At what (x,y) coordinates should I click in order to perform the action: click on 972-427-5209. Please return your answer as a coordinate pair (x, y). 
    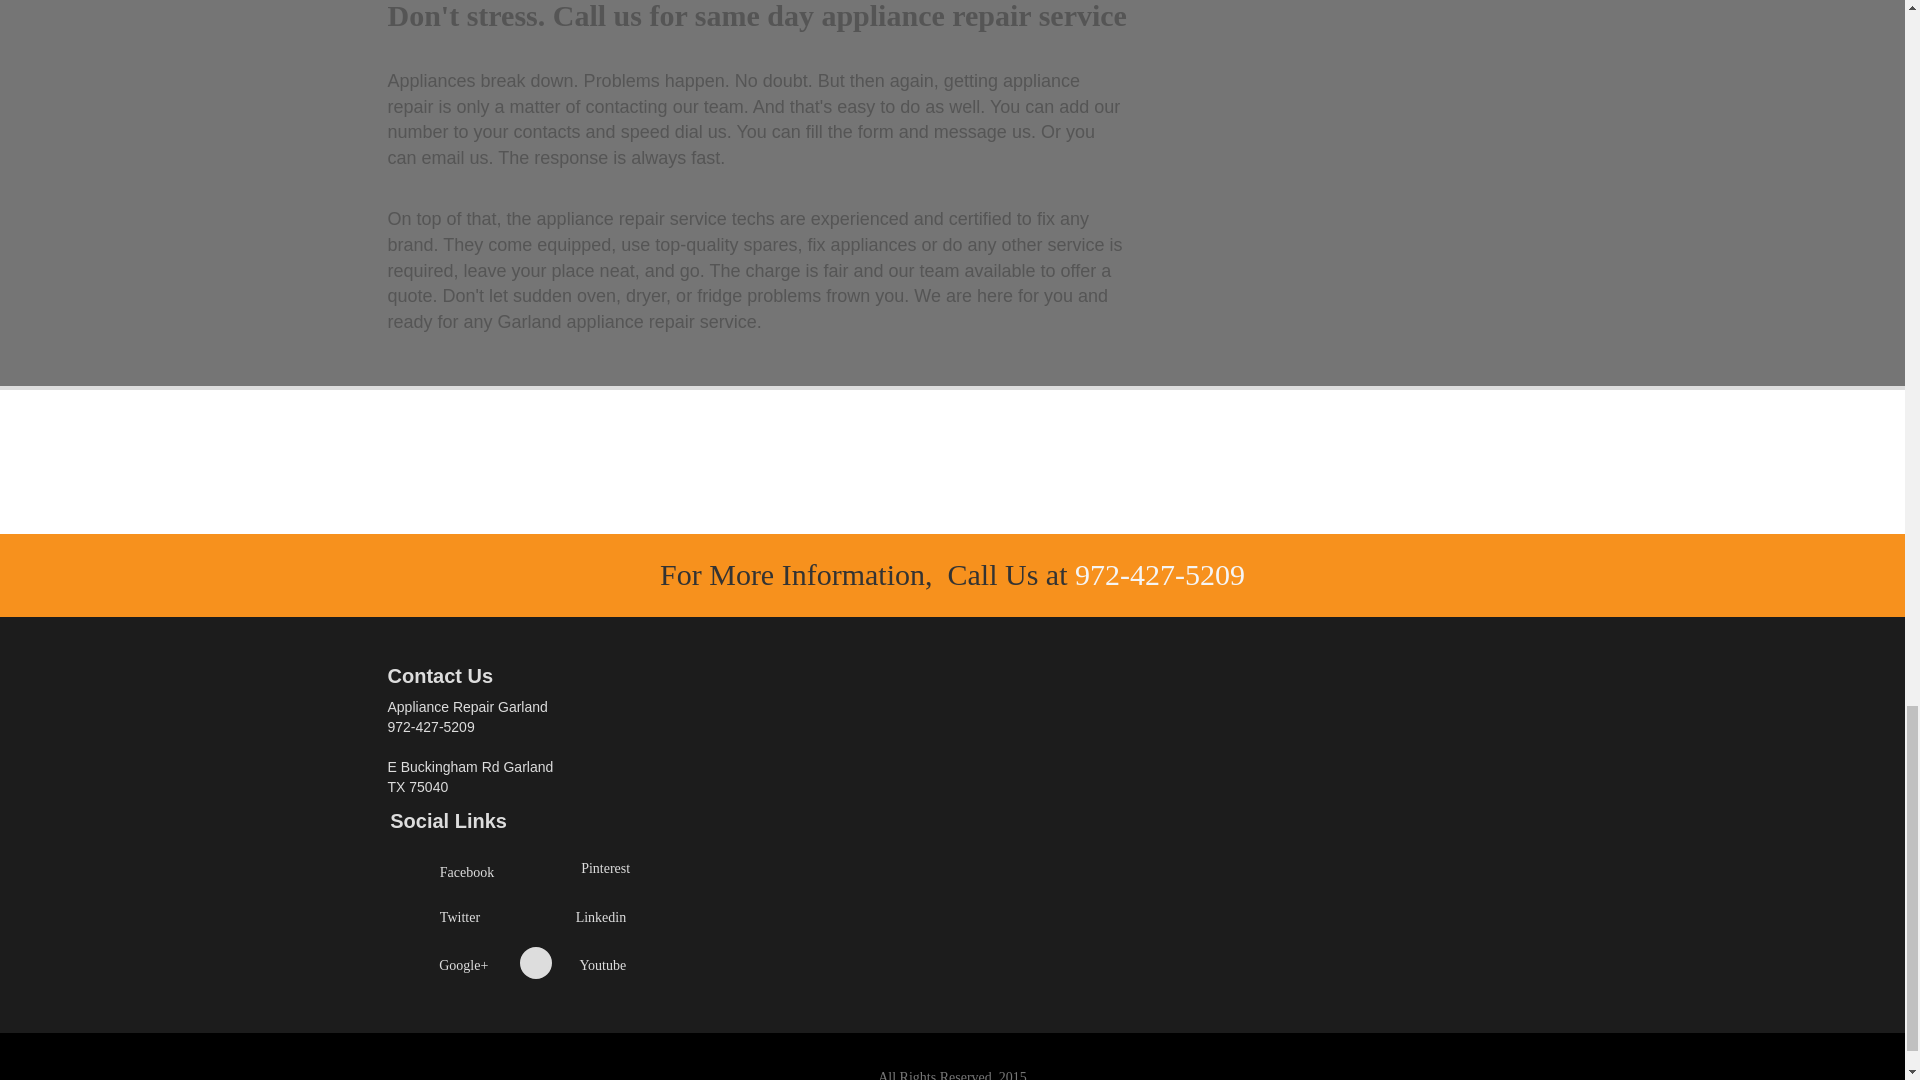
    Looking at the image, I should click on (1160, 574).